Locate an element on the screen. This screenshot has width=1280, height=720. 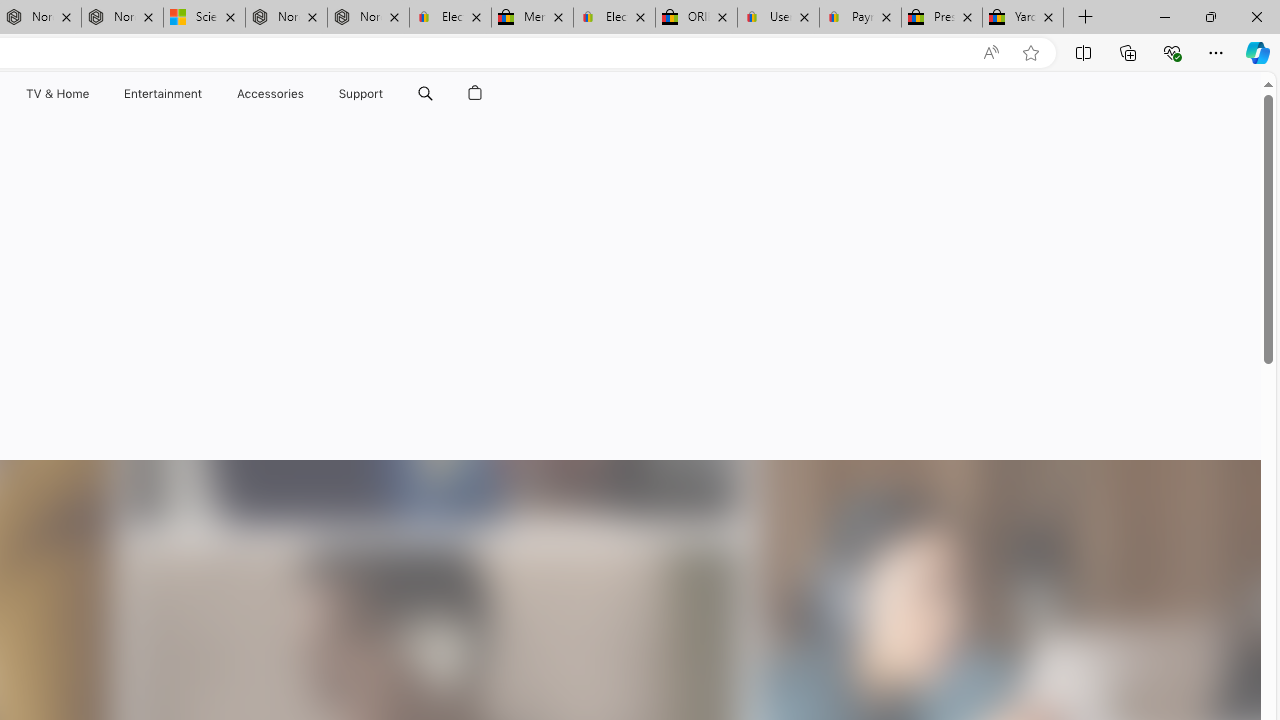
Shopping Bag is located at coordinates (475, 94).